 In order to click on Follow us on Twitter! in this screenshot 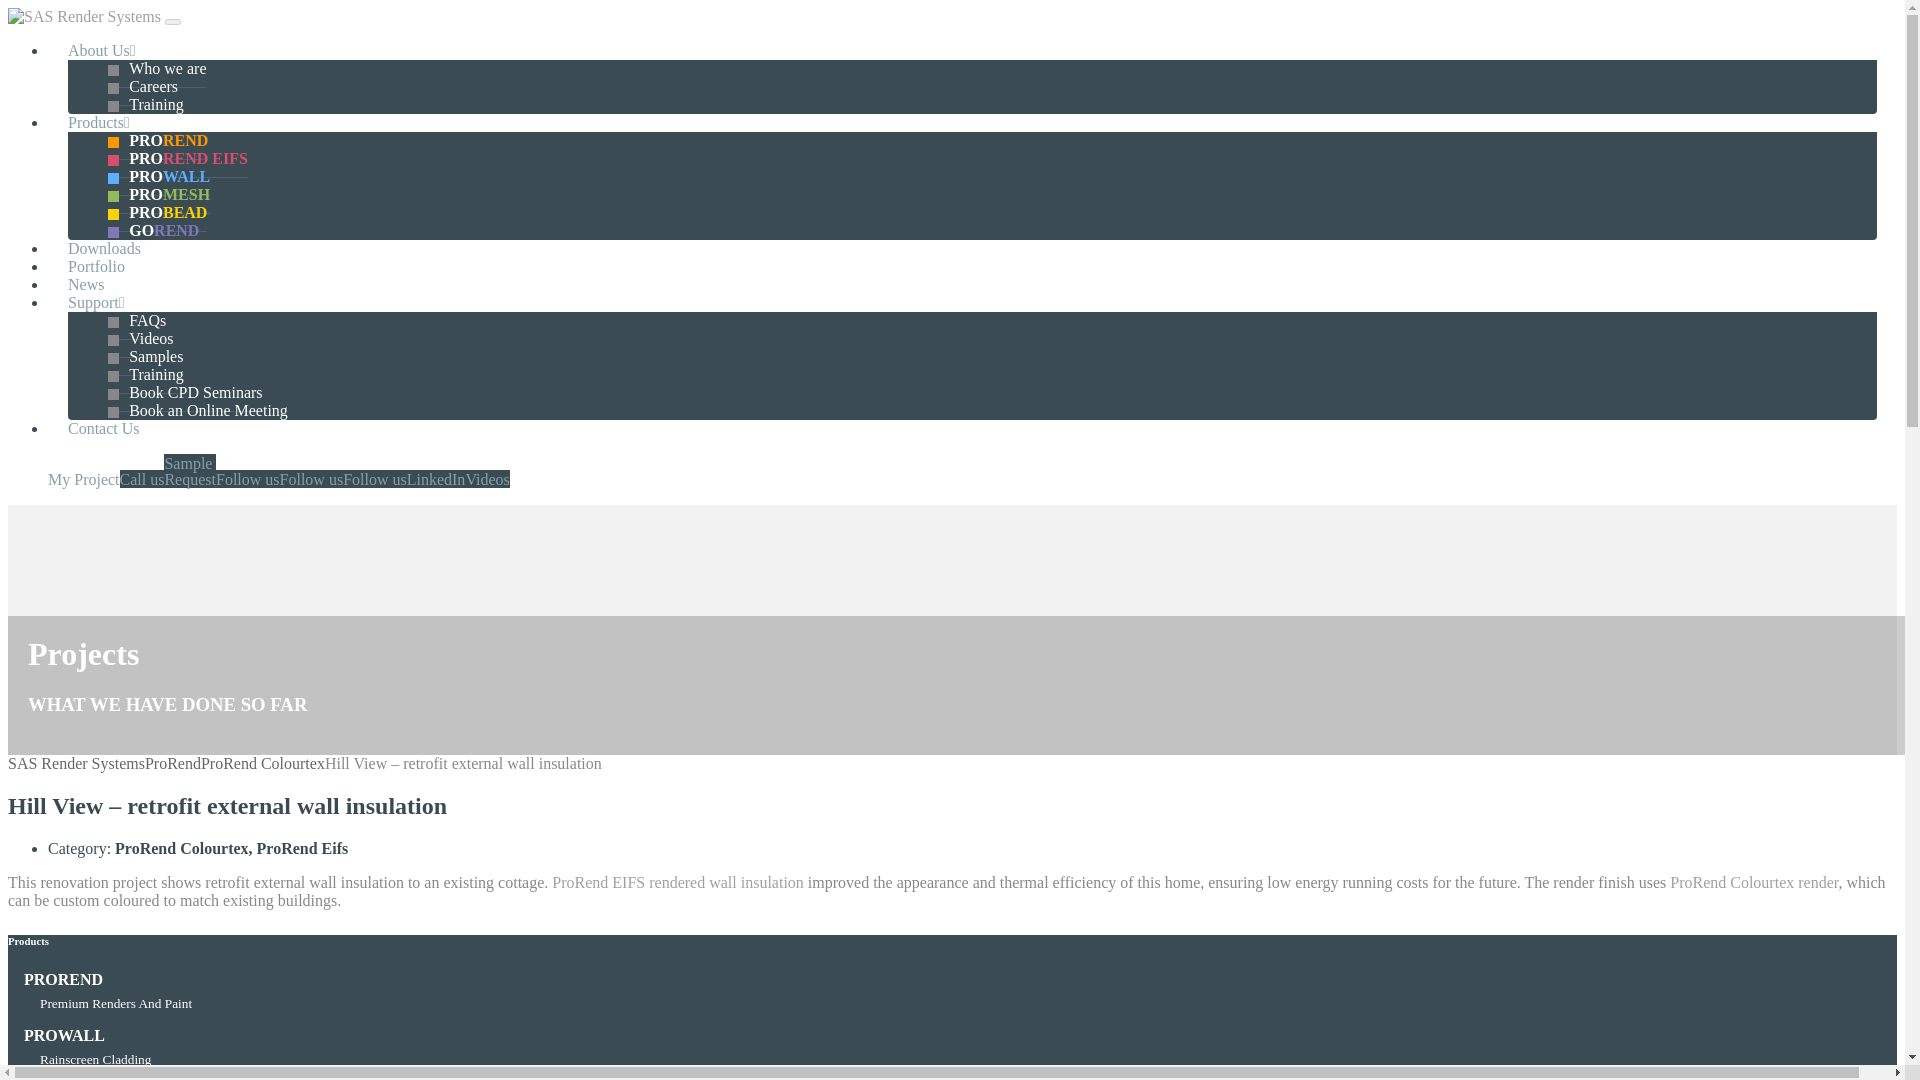, I will do `click(248, 479)`.